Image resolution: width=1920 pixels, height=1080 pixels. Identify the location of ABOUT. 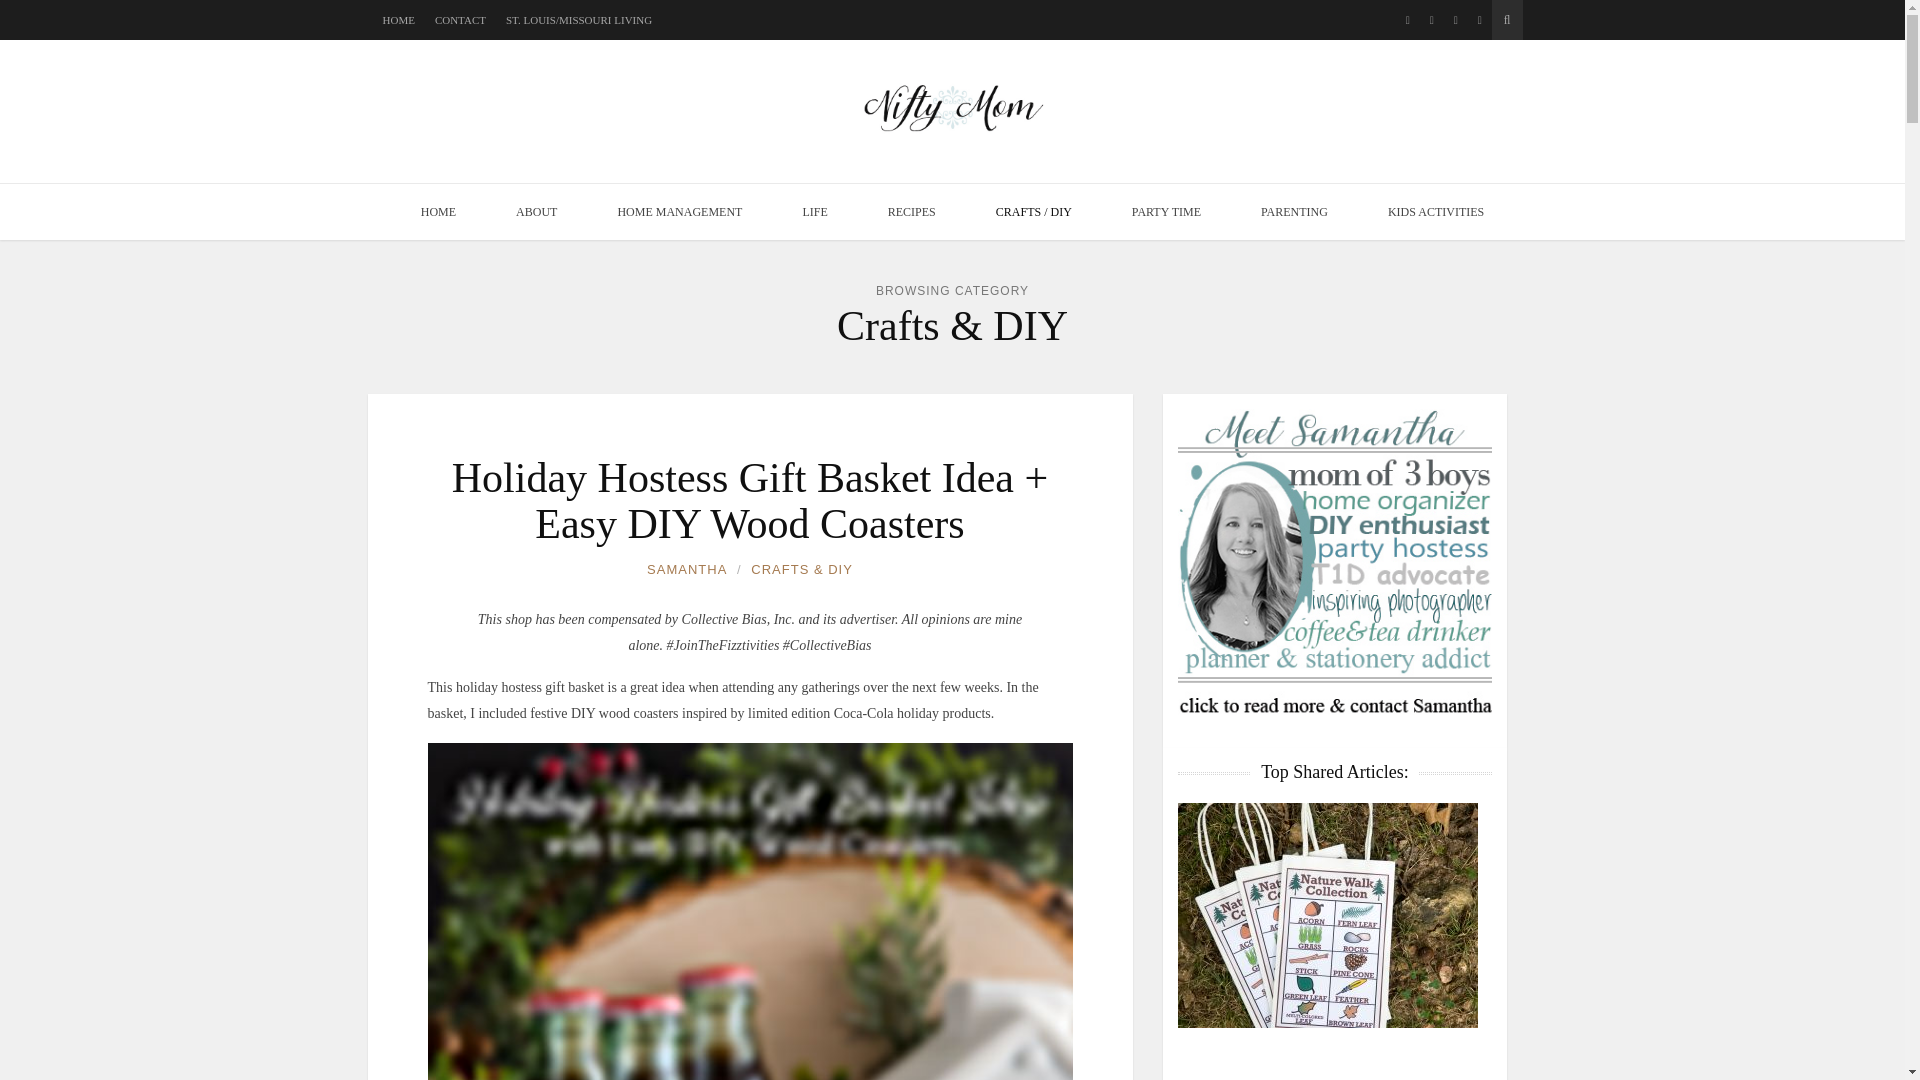
(536, 211).